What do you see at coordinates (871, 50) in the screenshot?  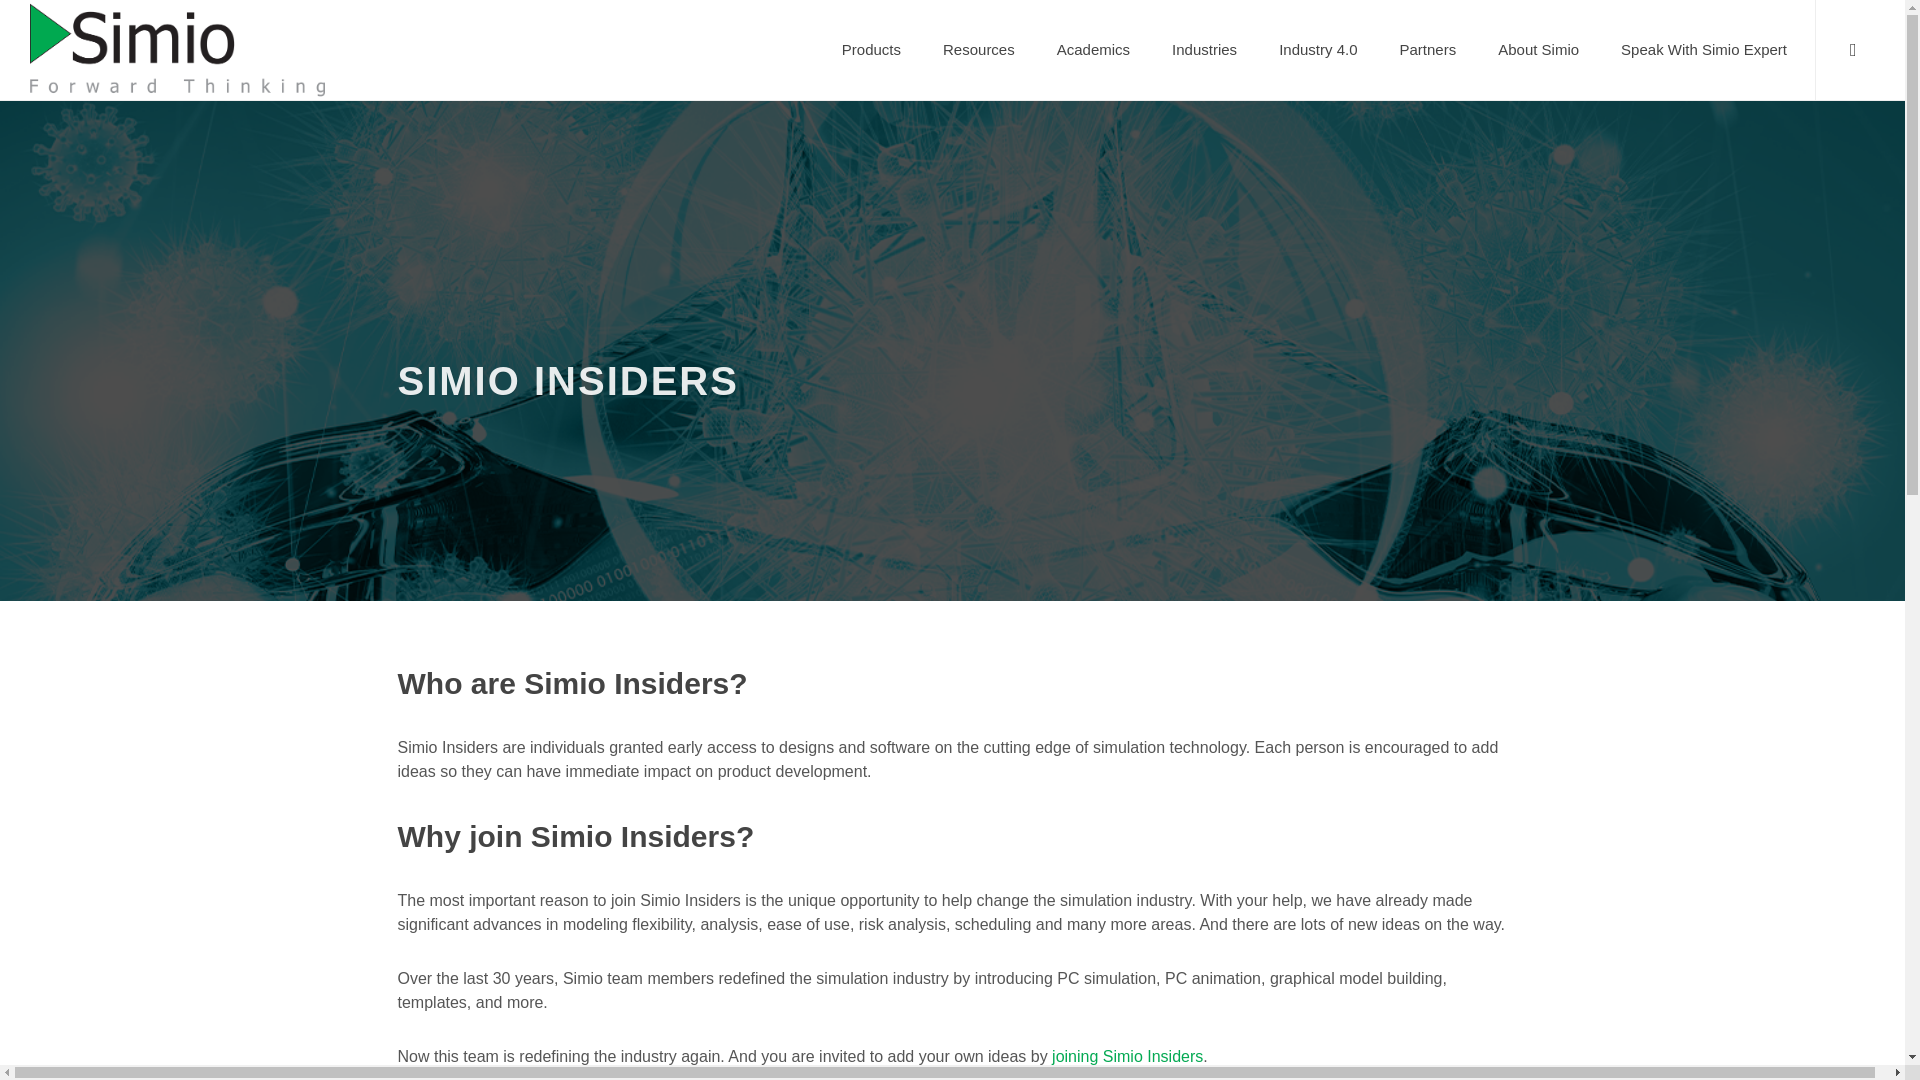 I see `Products` at bounding box center [871, 50].